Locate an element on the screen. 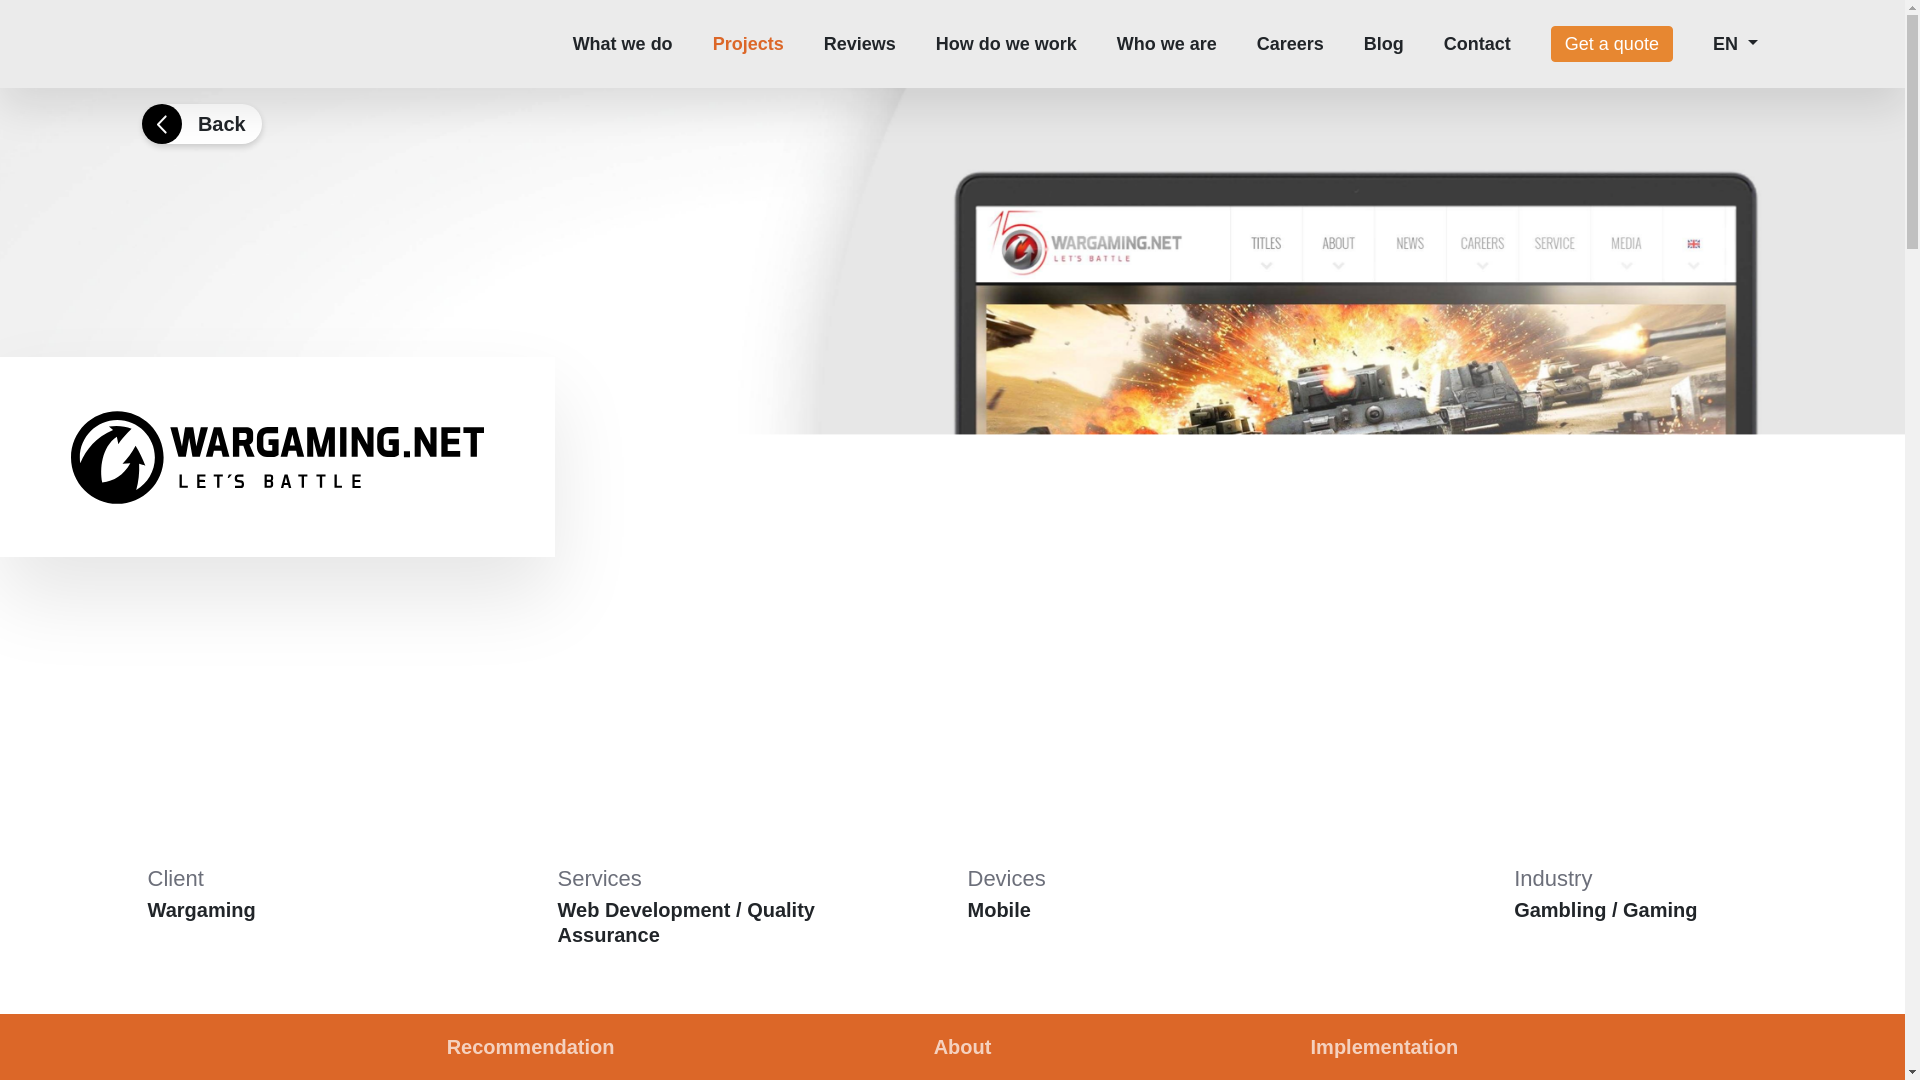 The width and height of the screenshot is (1920, 1080). EN is located at coordinates (1735, 44).